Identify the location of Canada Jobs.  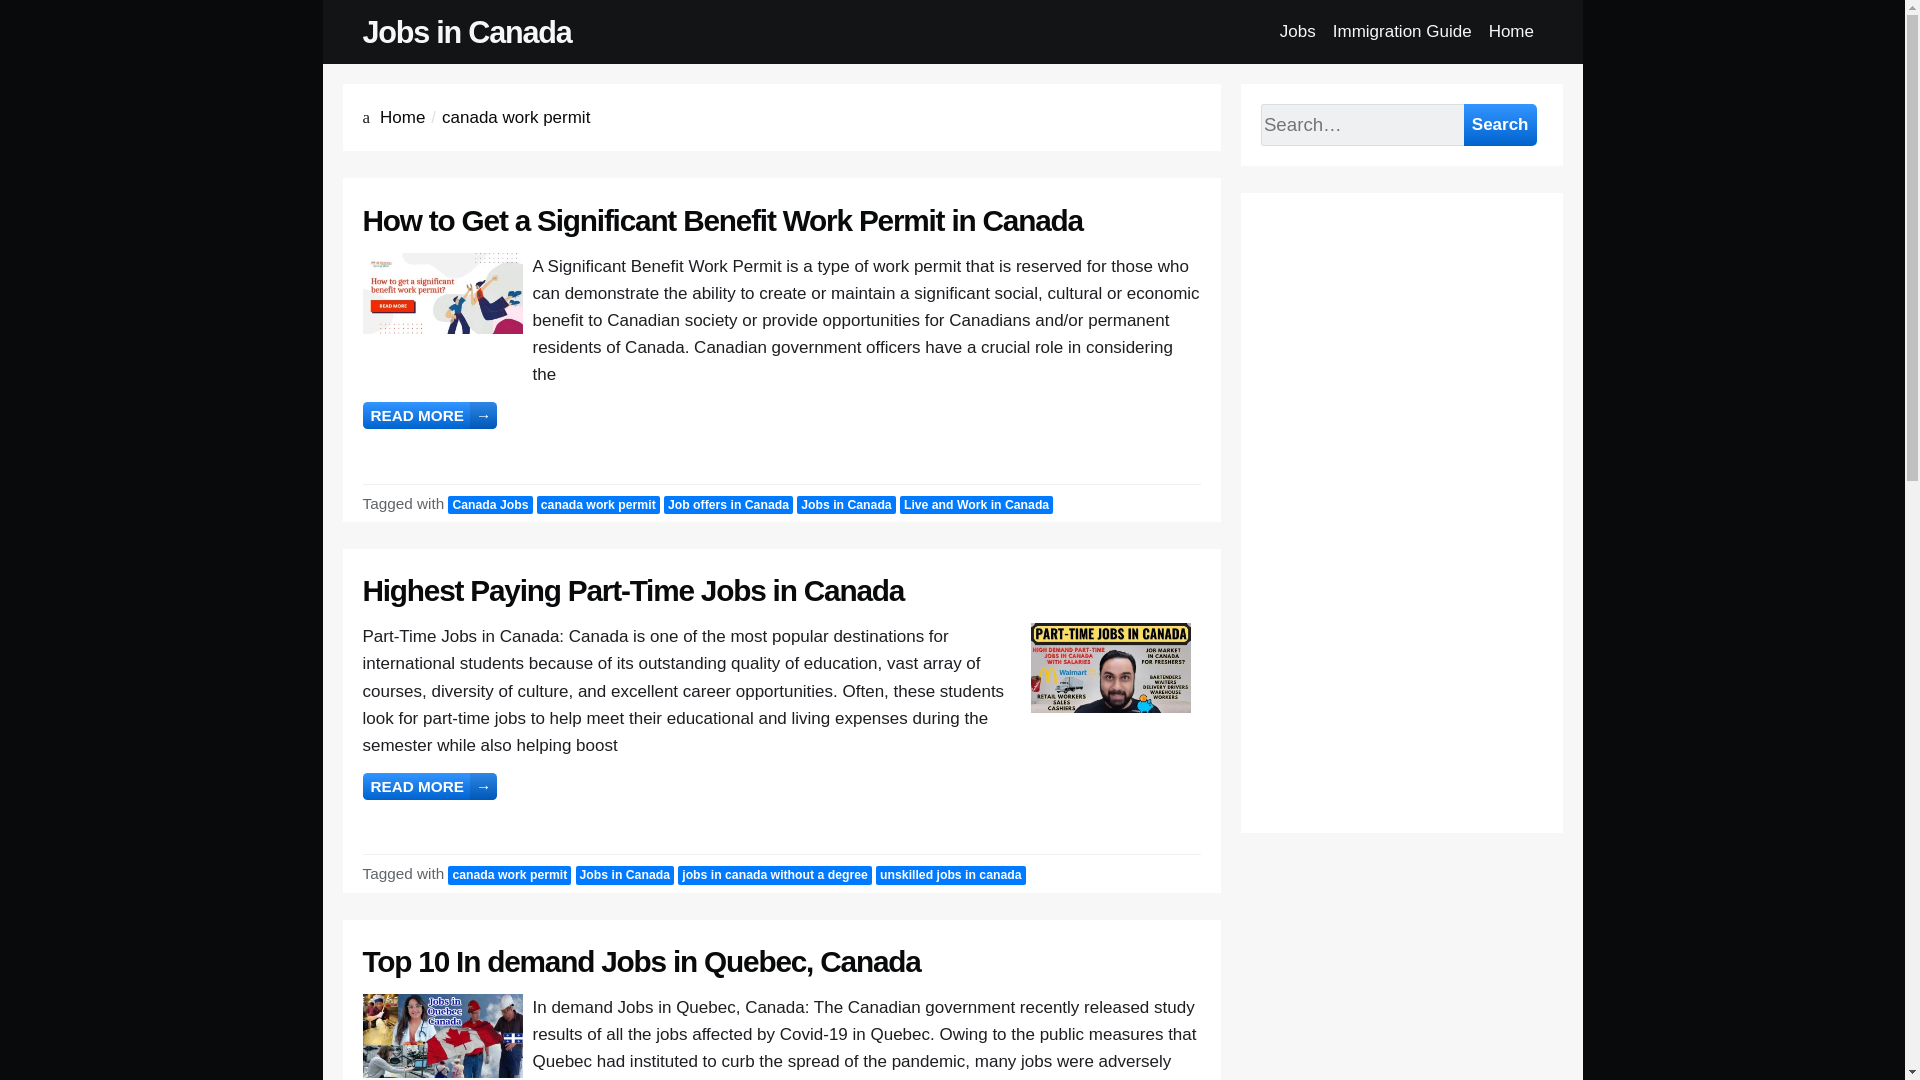
(489, 505).